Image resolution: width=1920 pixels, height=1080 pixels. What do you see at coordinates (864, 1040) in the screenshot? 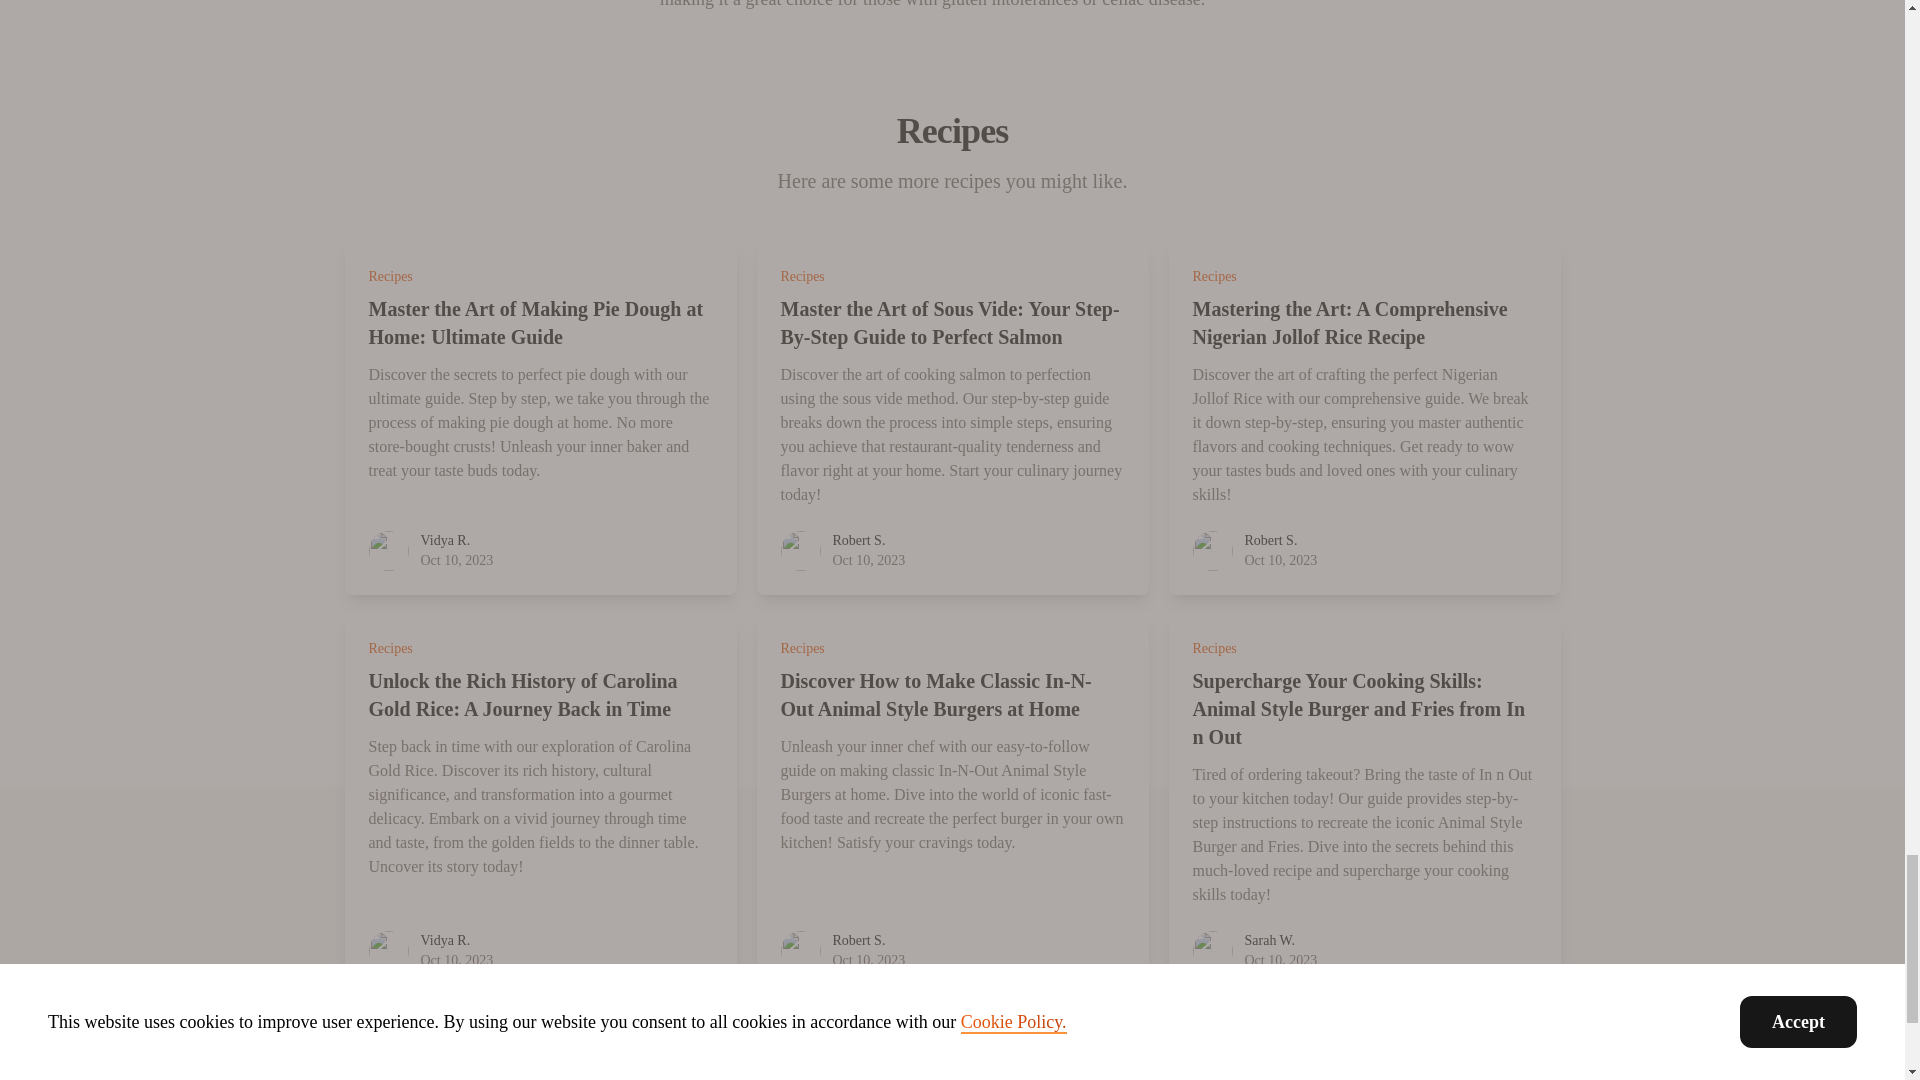
I see `Previous Page` at bounding box center [864, 1040].